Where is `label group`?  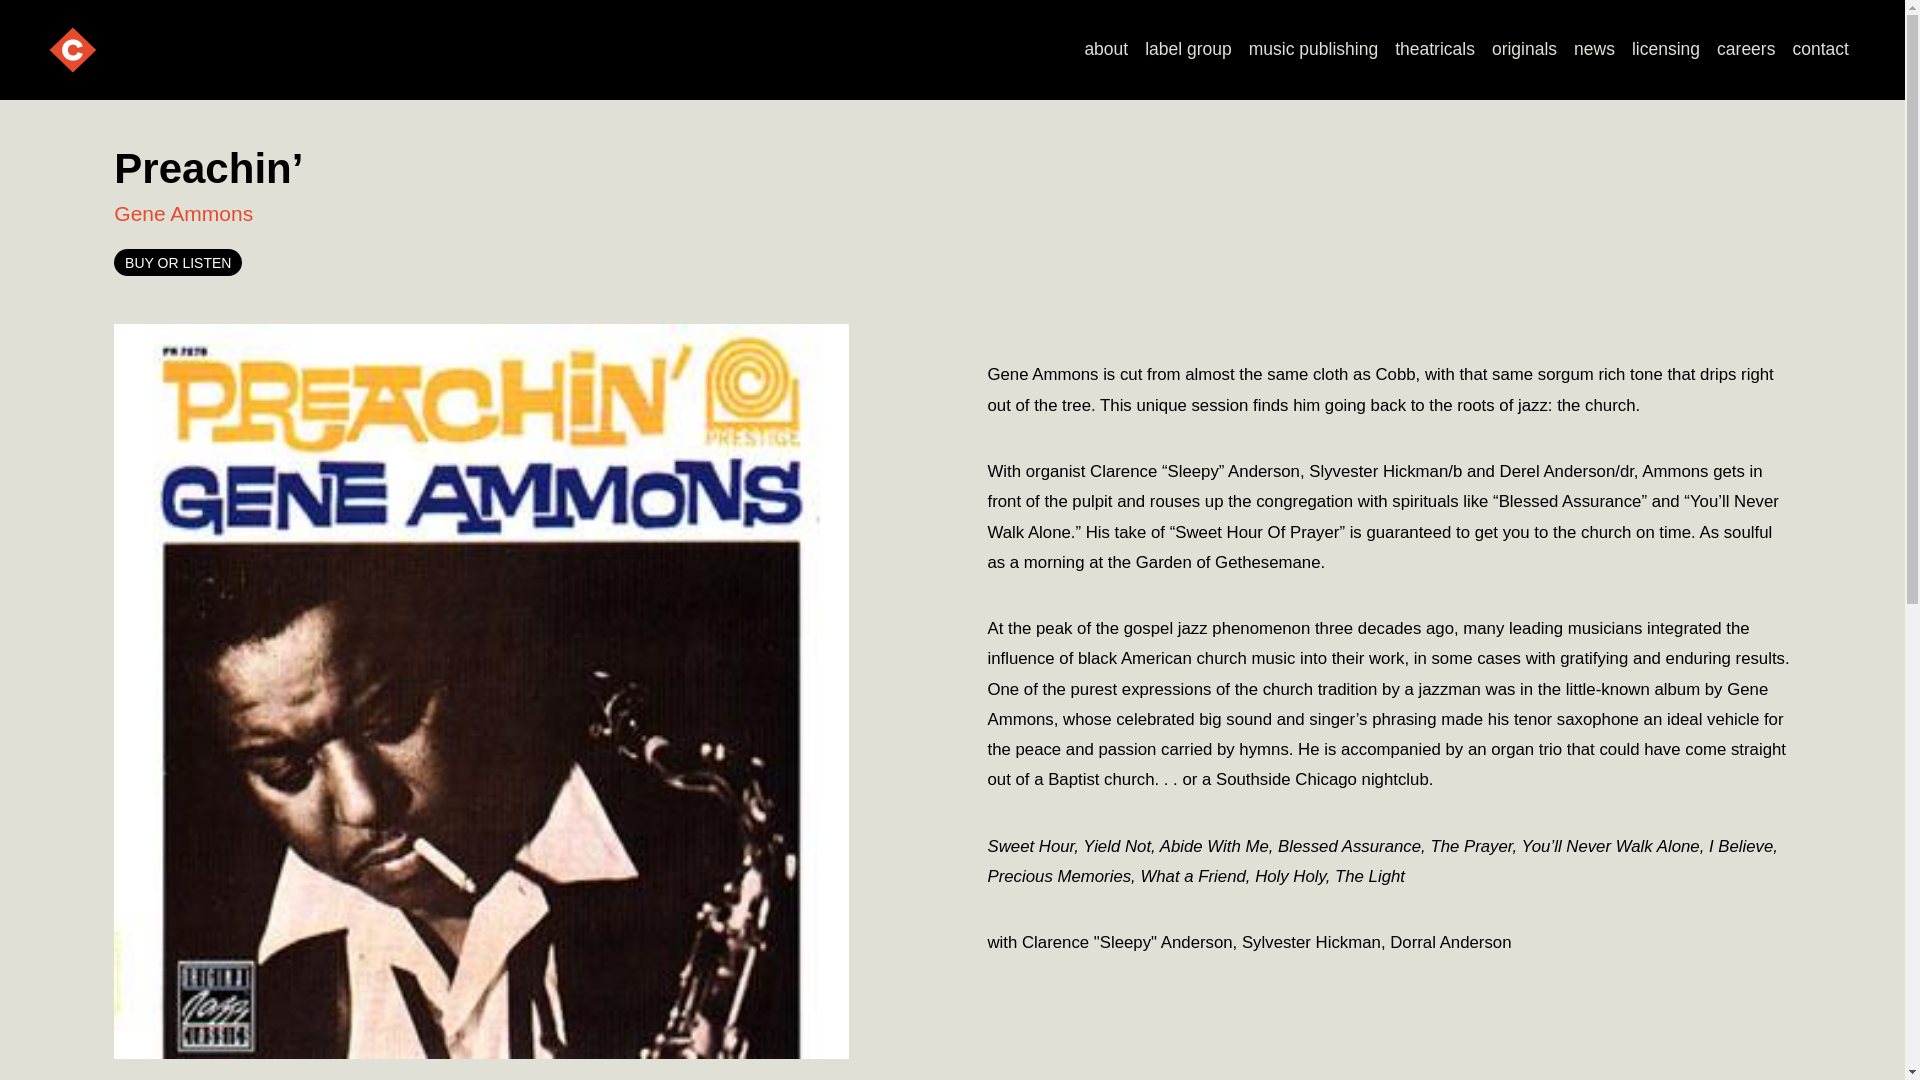
label group is located at coordinates (1188, 50).